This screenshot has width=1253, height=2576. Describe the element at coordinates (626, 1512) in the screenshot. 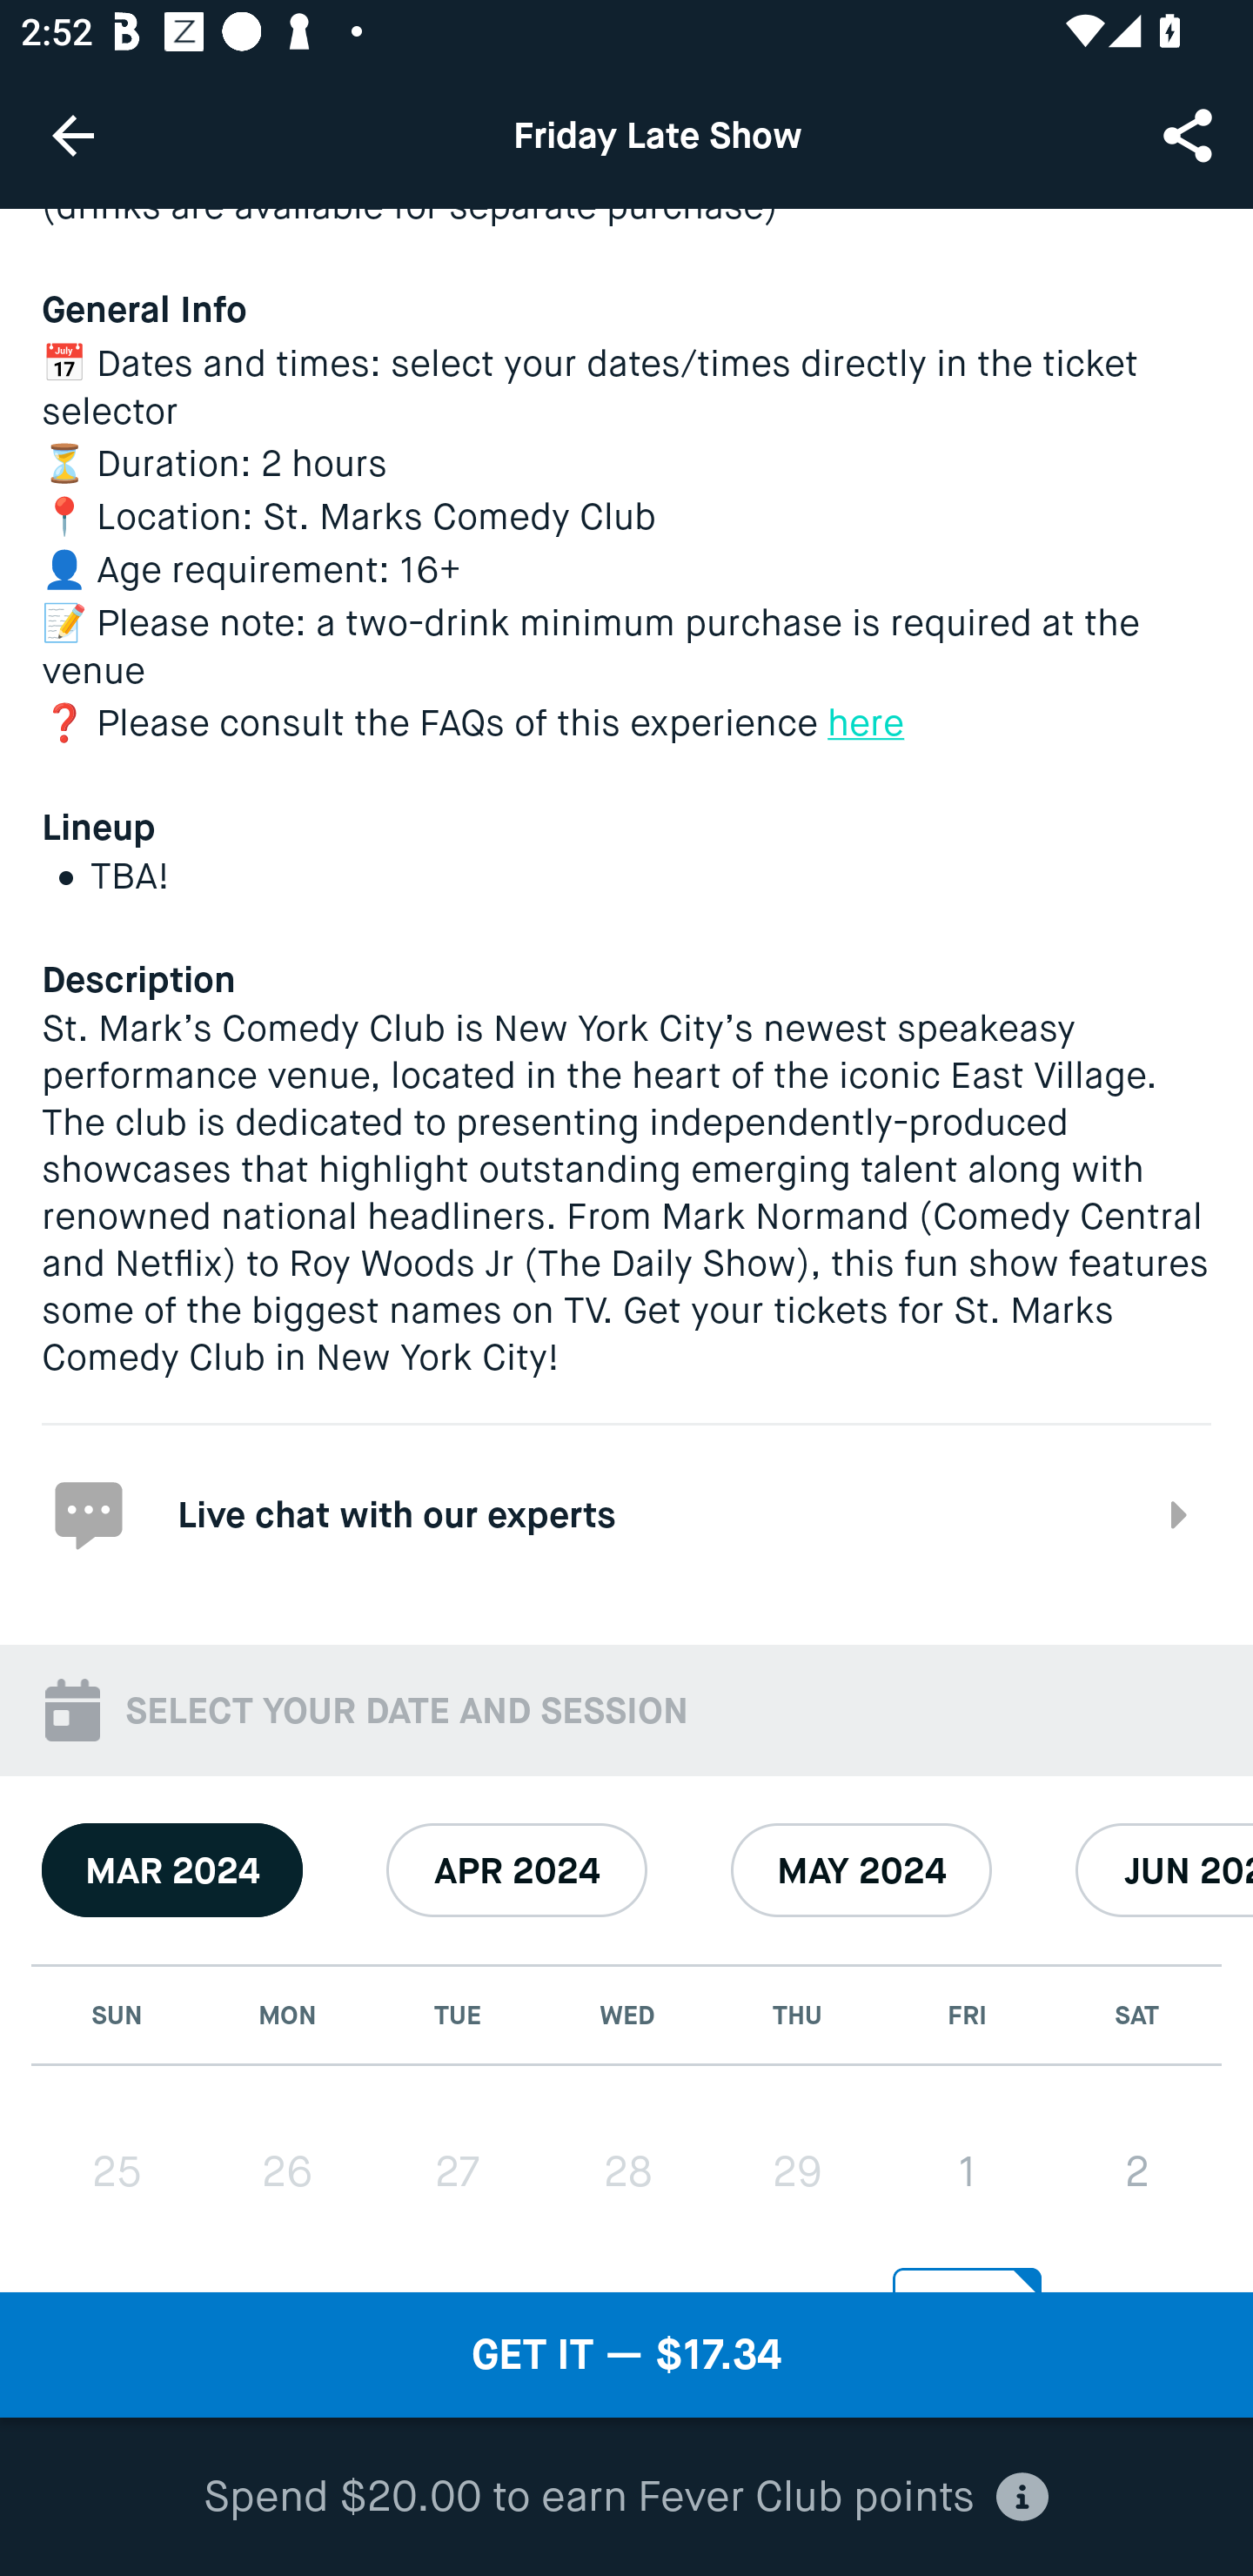

I see `Live chat with our experts` at that location.